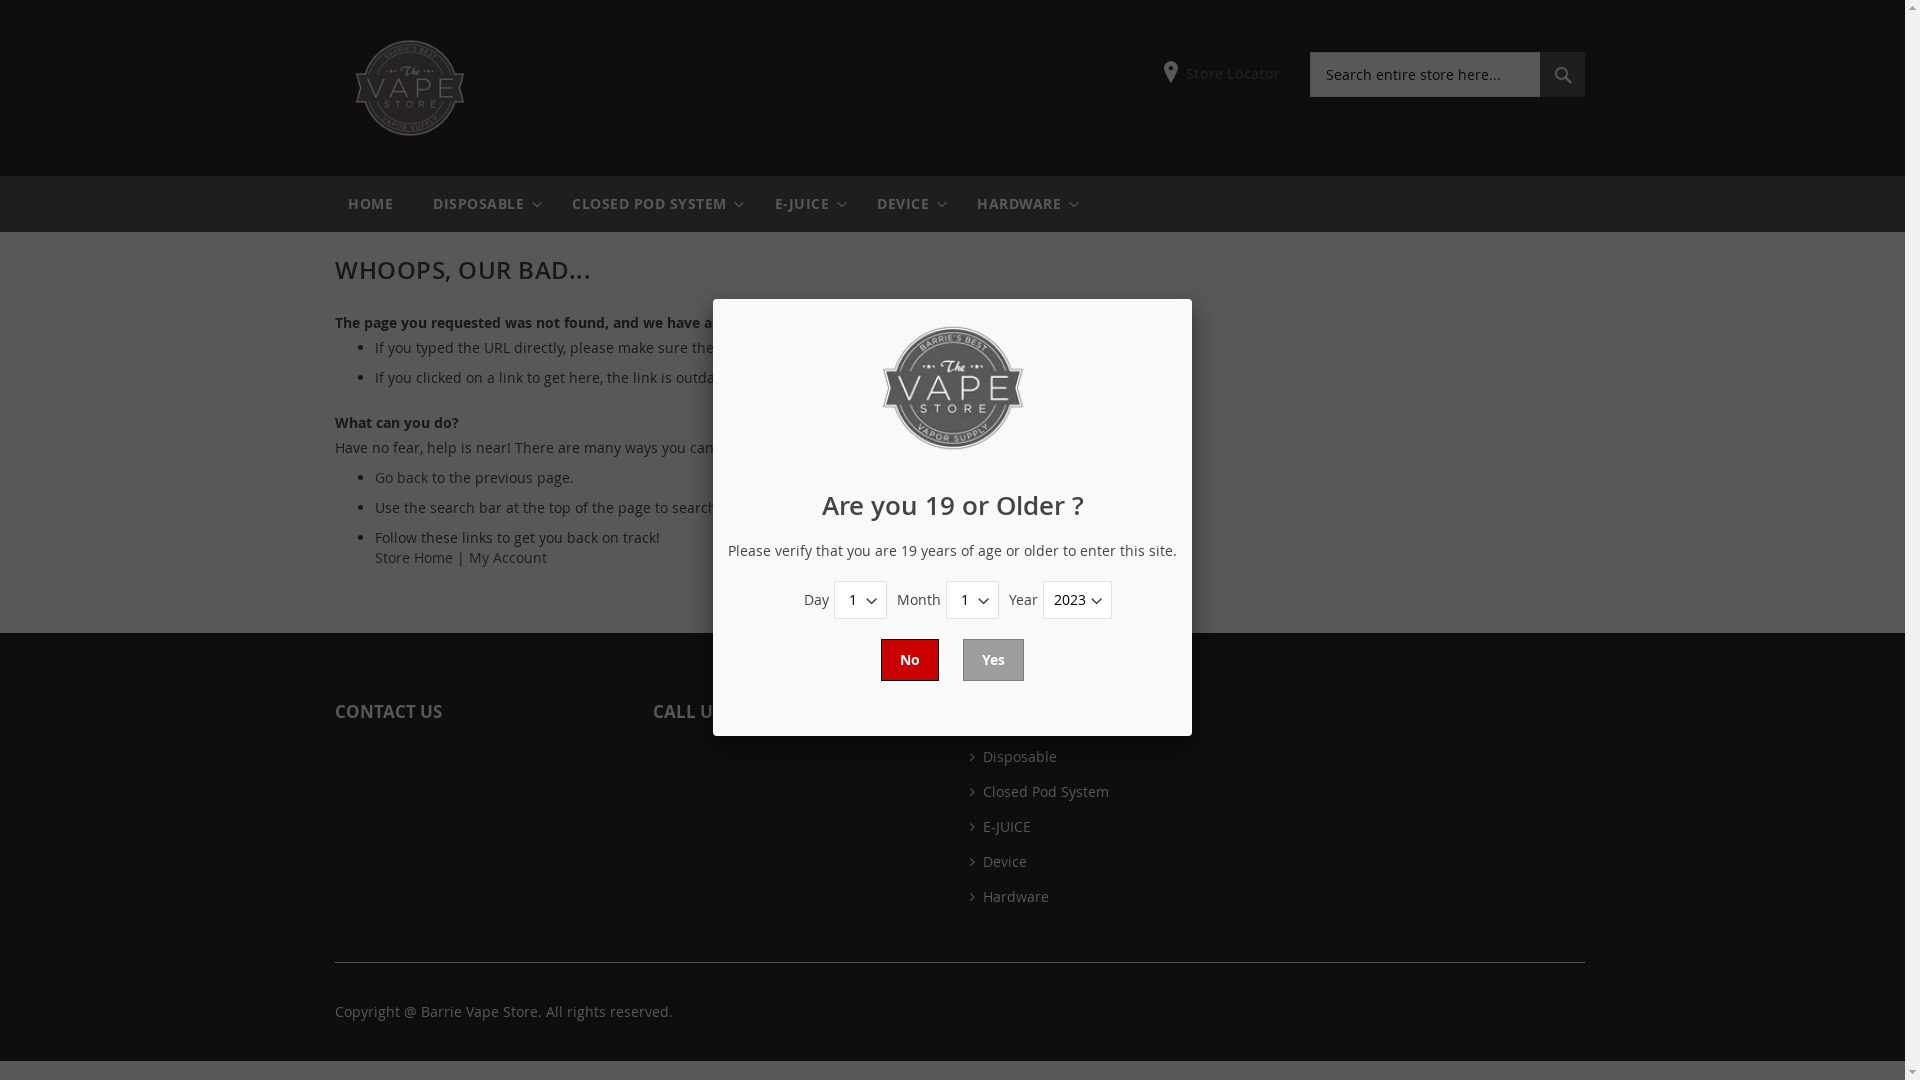 Image resolution: width=1920 pixels, height=1080 pixels. What do you see at coordinates (654, 204) in the screenshot?
I see `CLOSED POD SYSTEM` at bounding box center [654, 204].